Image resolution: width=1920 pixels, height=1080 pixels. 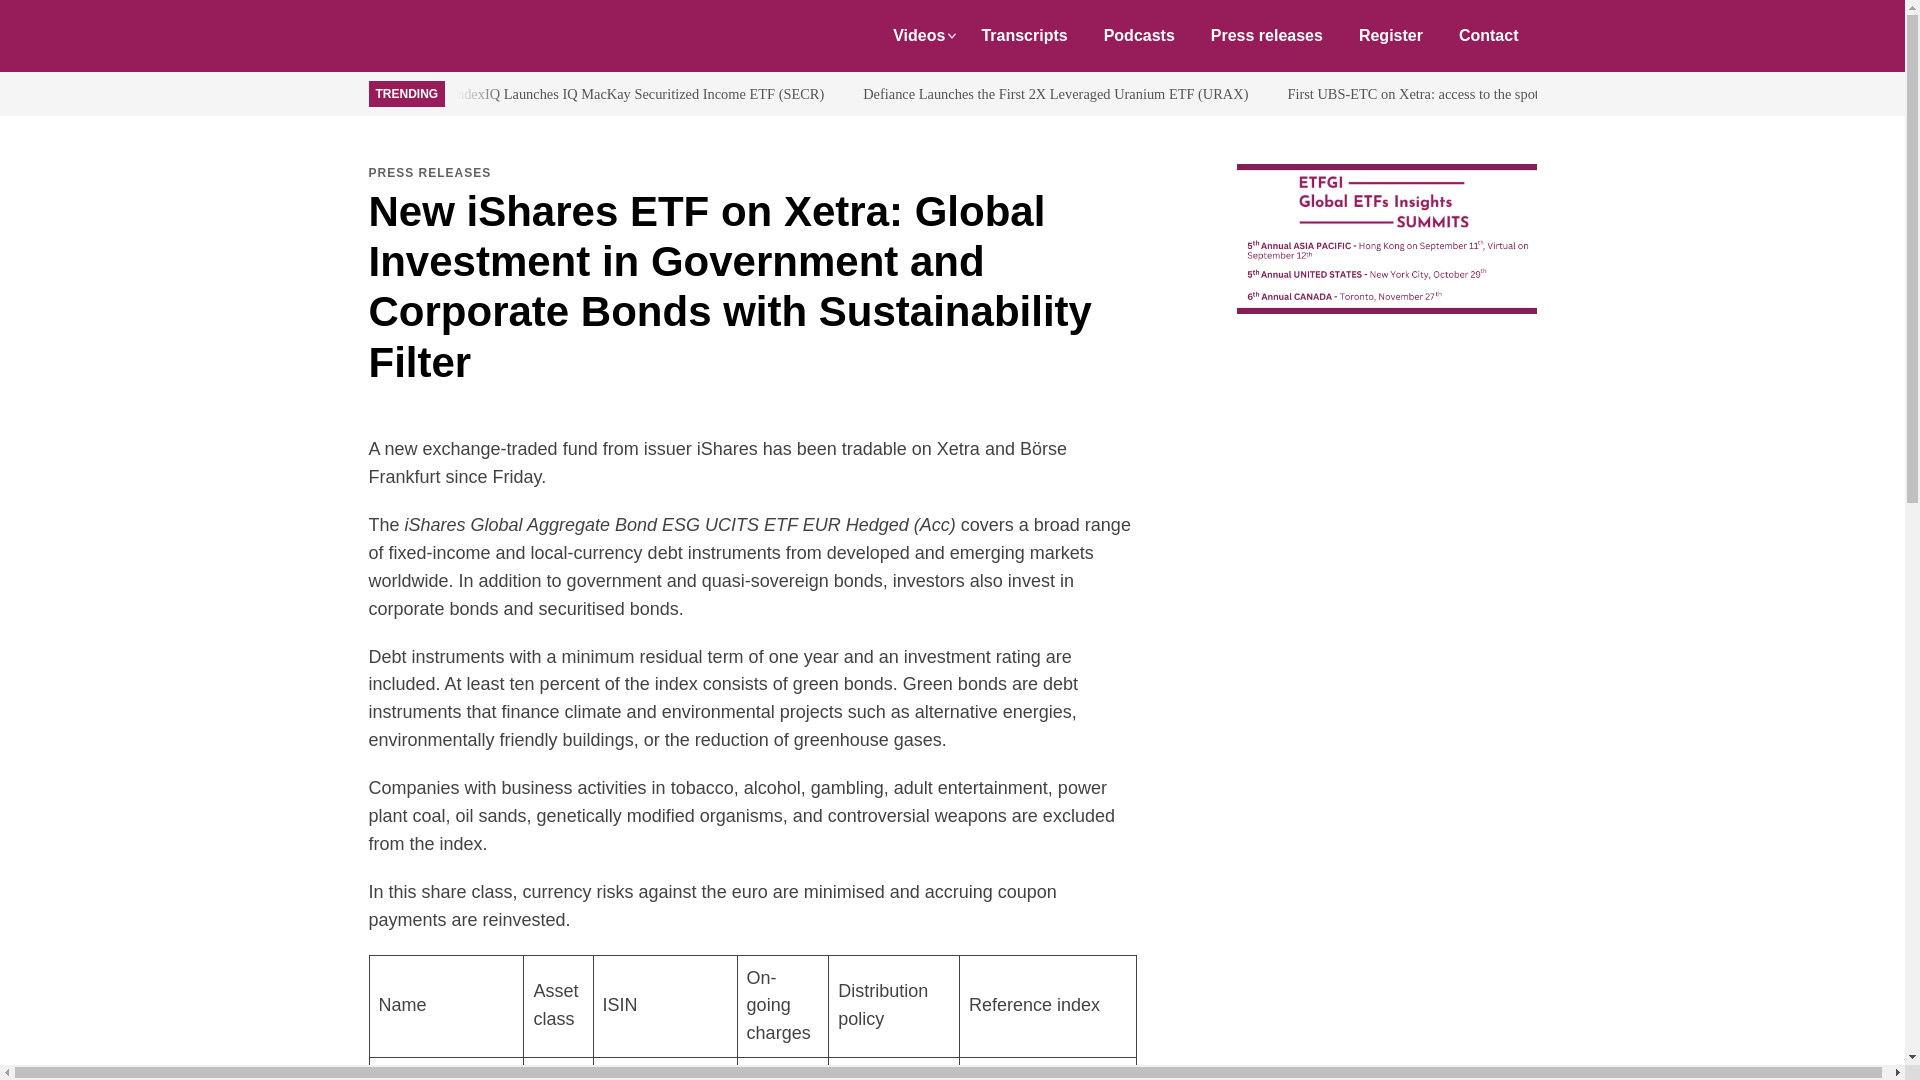 I want to click on PRESS RELEASES, so click(x=430, y=173).